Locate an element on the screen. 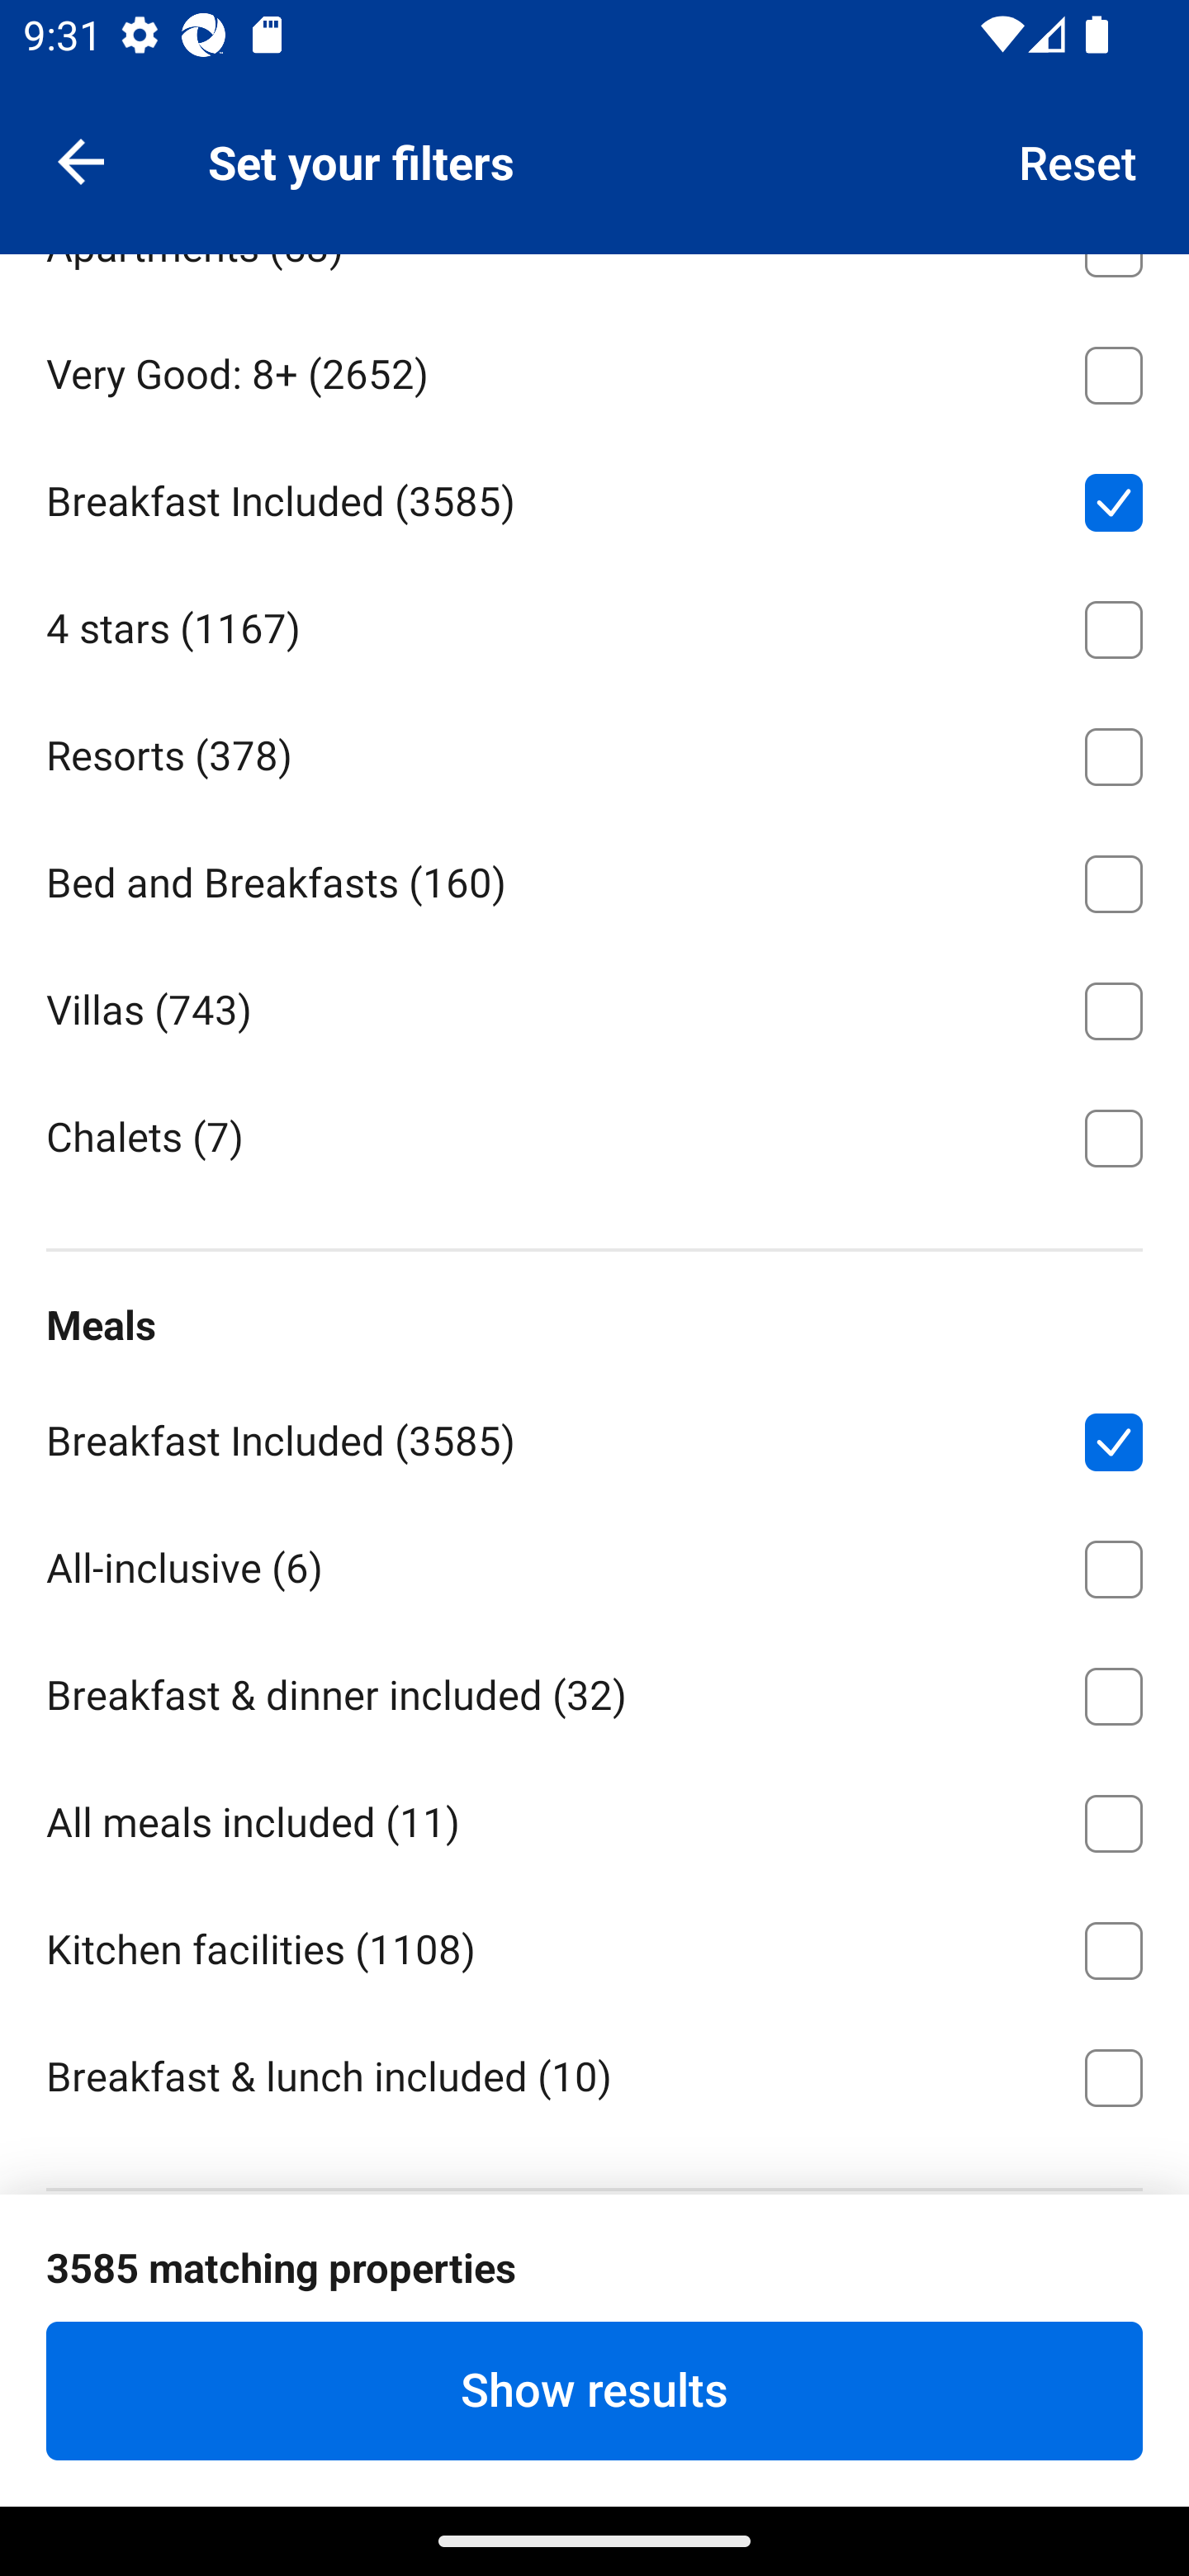 The image size is (1189, 2576). Resorts ⁦(378) is located at coordinates (594, 751).